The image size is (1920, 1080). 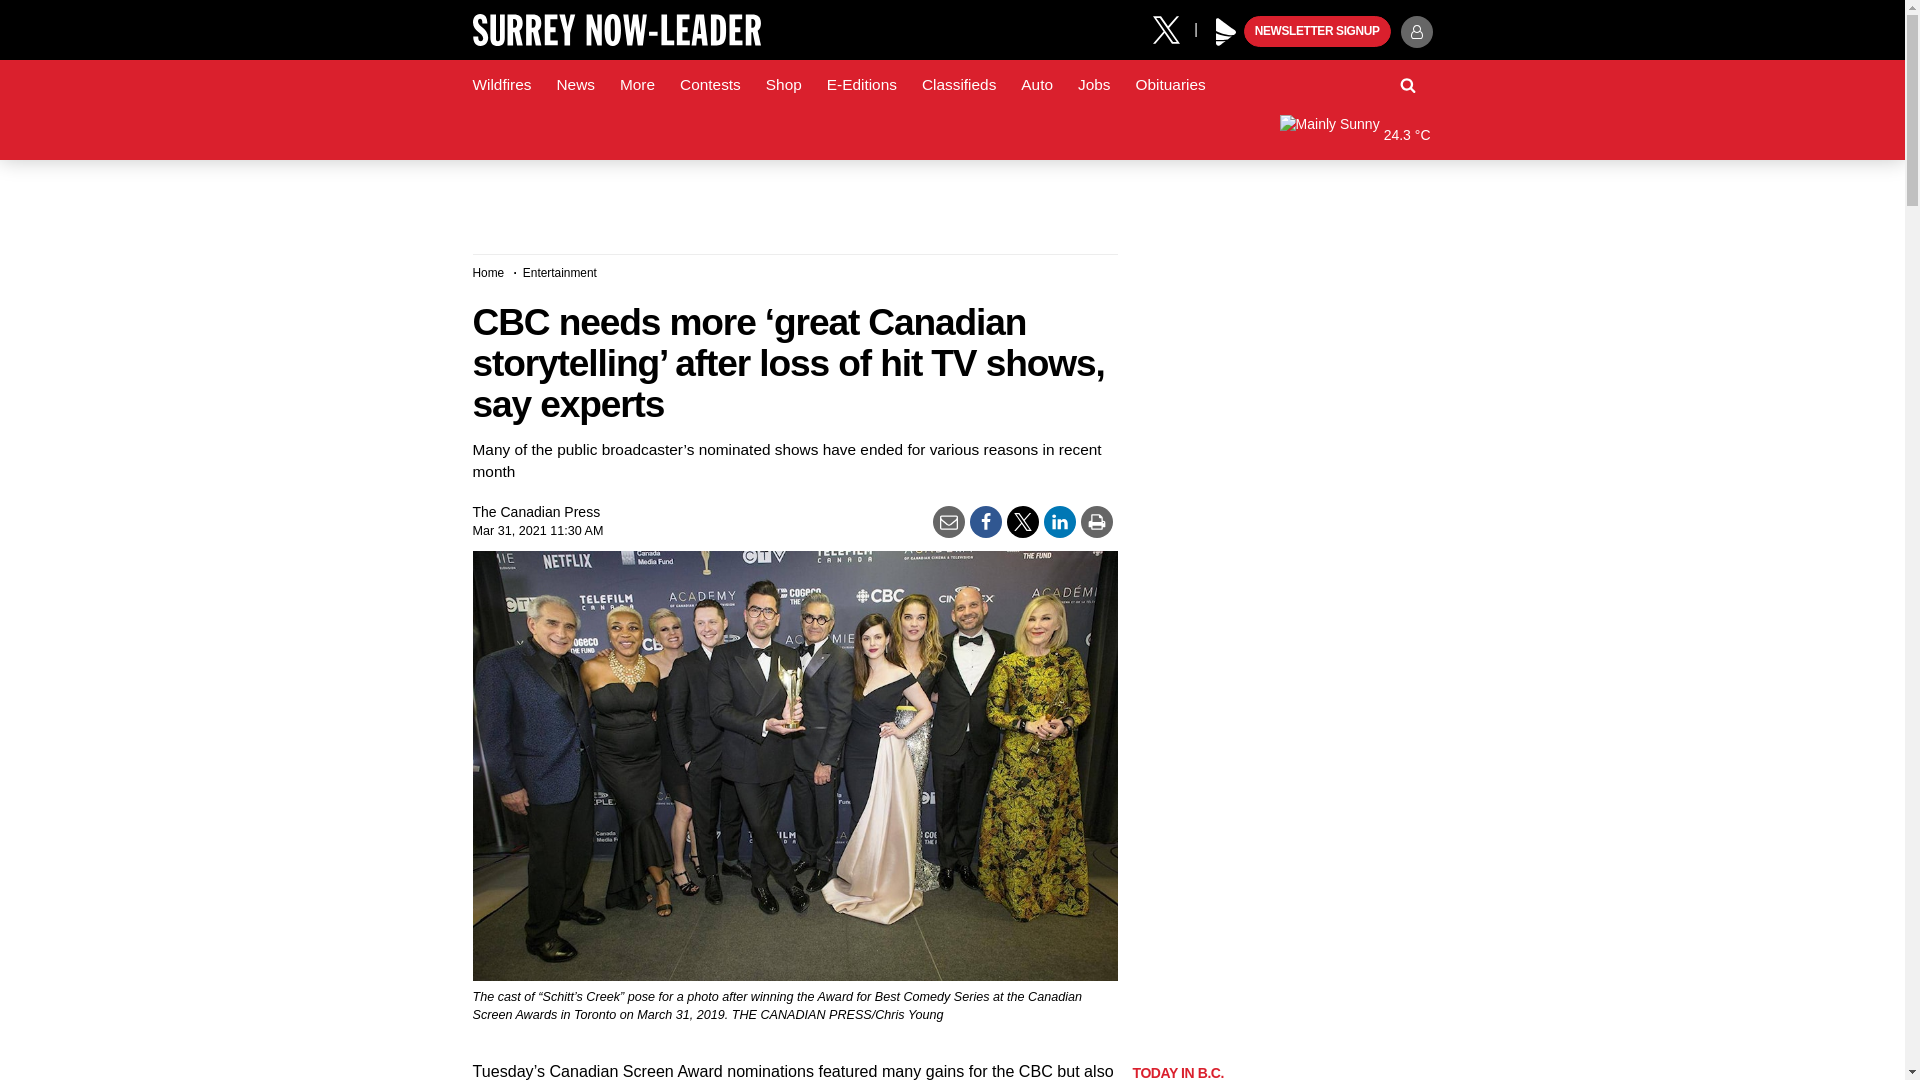 I want to click on X, so click(x=1173, y=28).